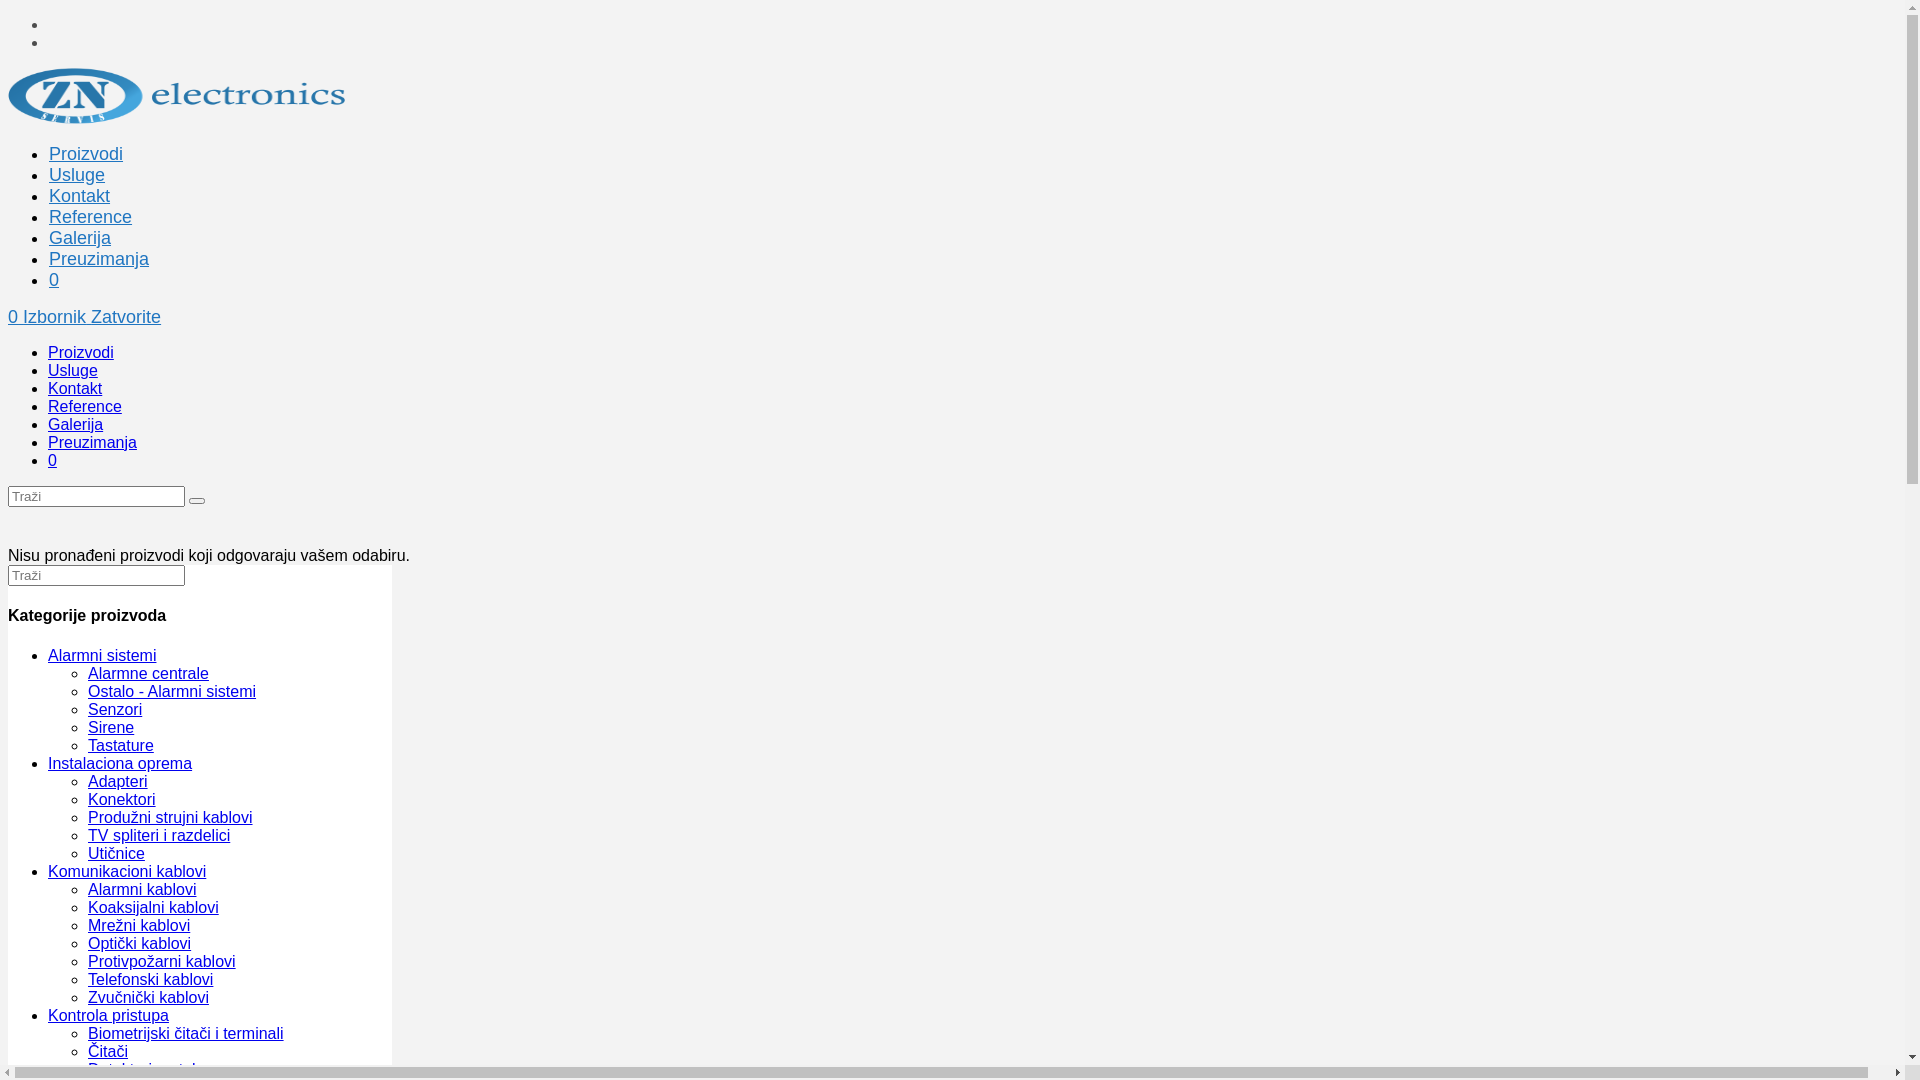 The image size is (1920, 1080). Describe the element at coordinates (77, 175) in the screenshot. I see `Usluge` at that location.